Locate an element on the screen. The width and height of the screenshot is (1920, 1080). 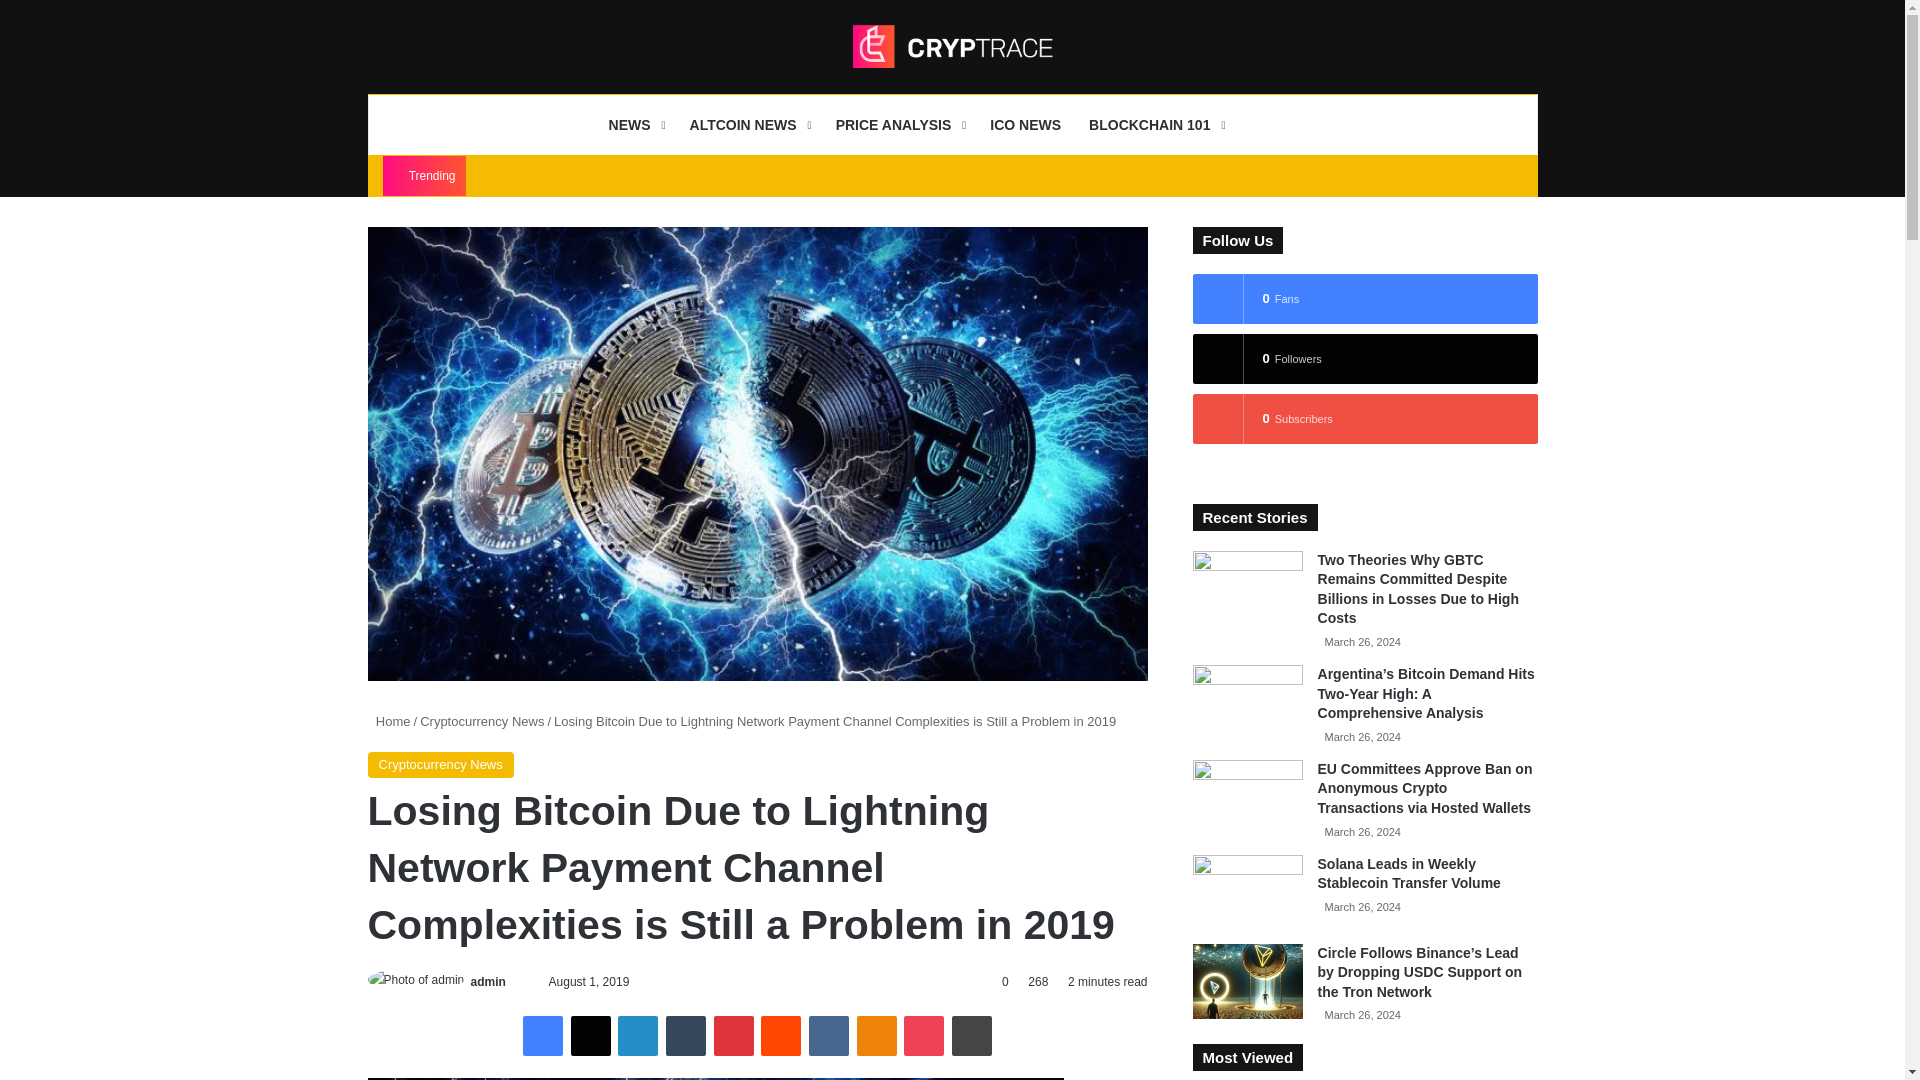
BLOCKCHAIN 101 is located at coordinates (1154, 125).